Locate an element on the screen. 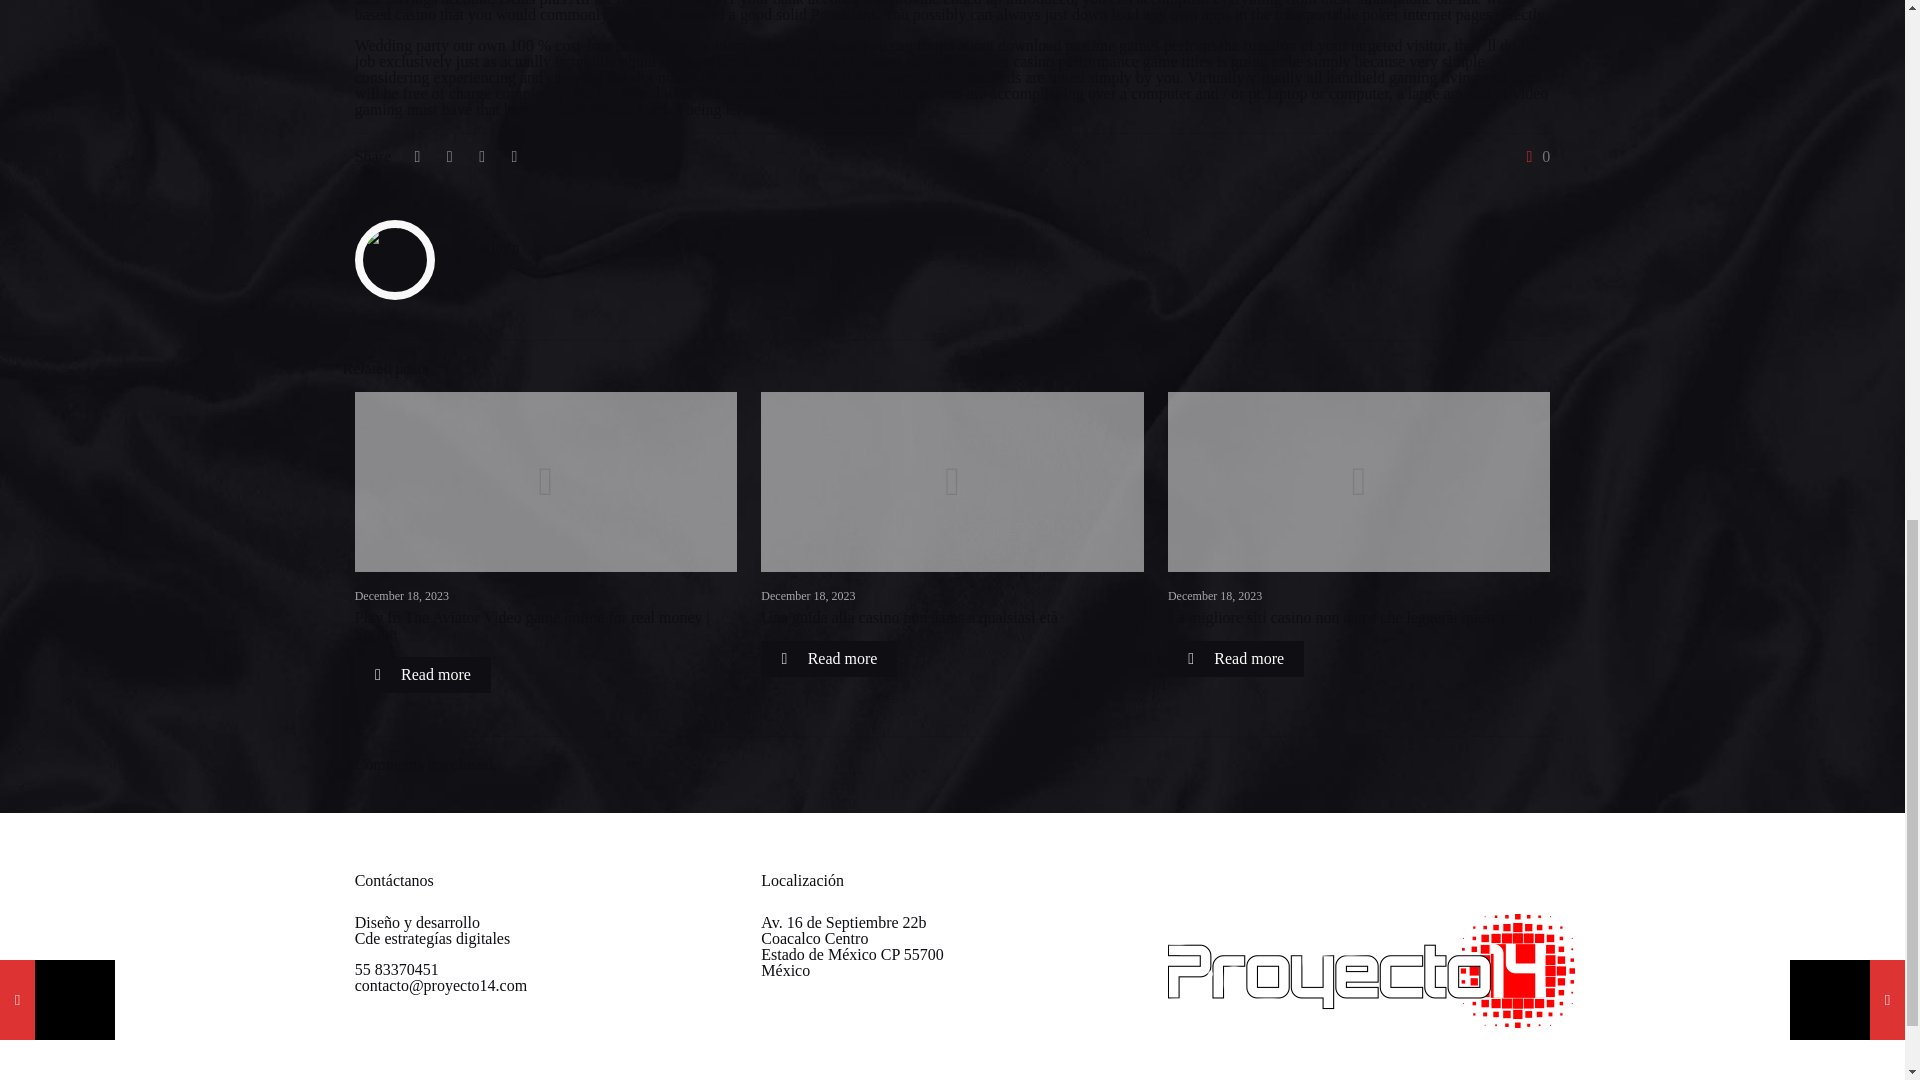 The height and width of the screenshot is (1080, 1920). Read more is located at coordinates (1235, 659).